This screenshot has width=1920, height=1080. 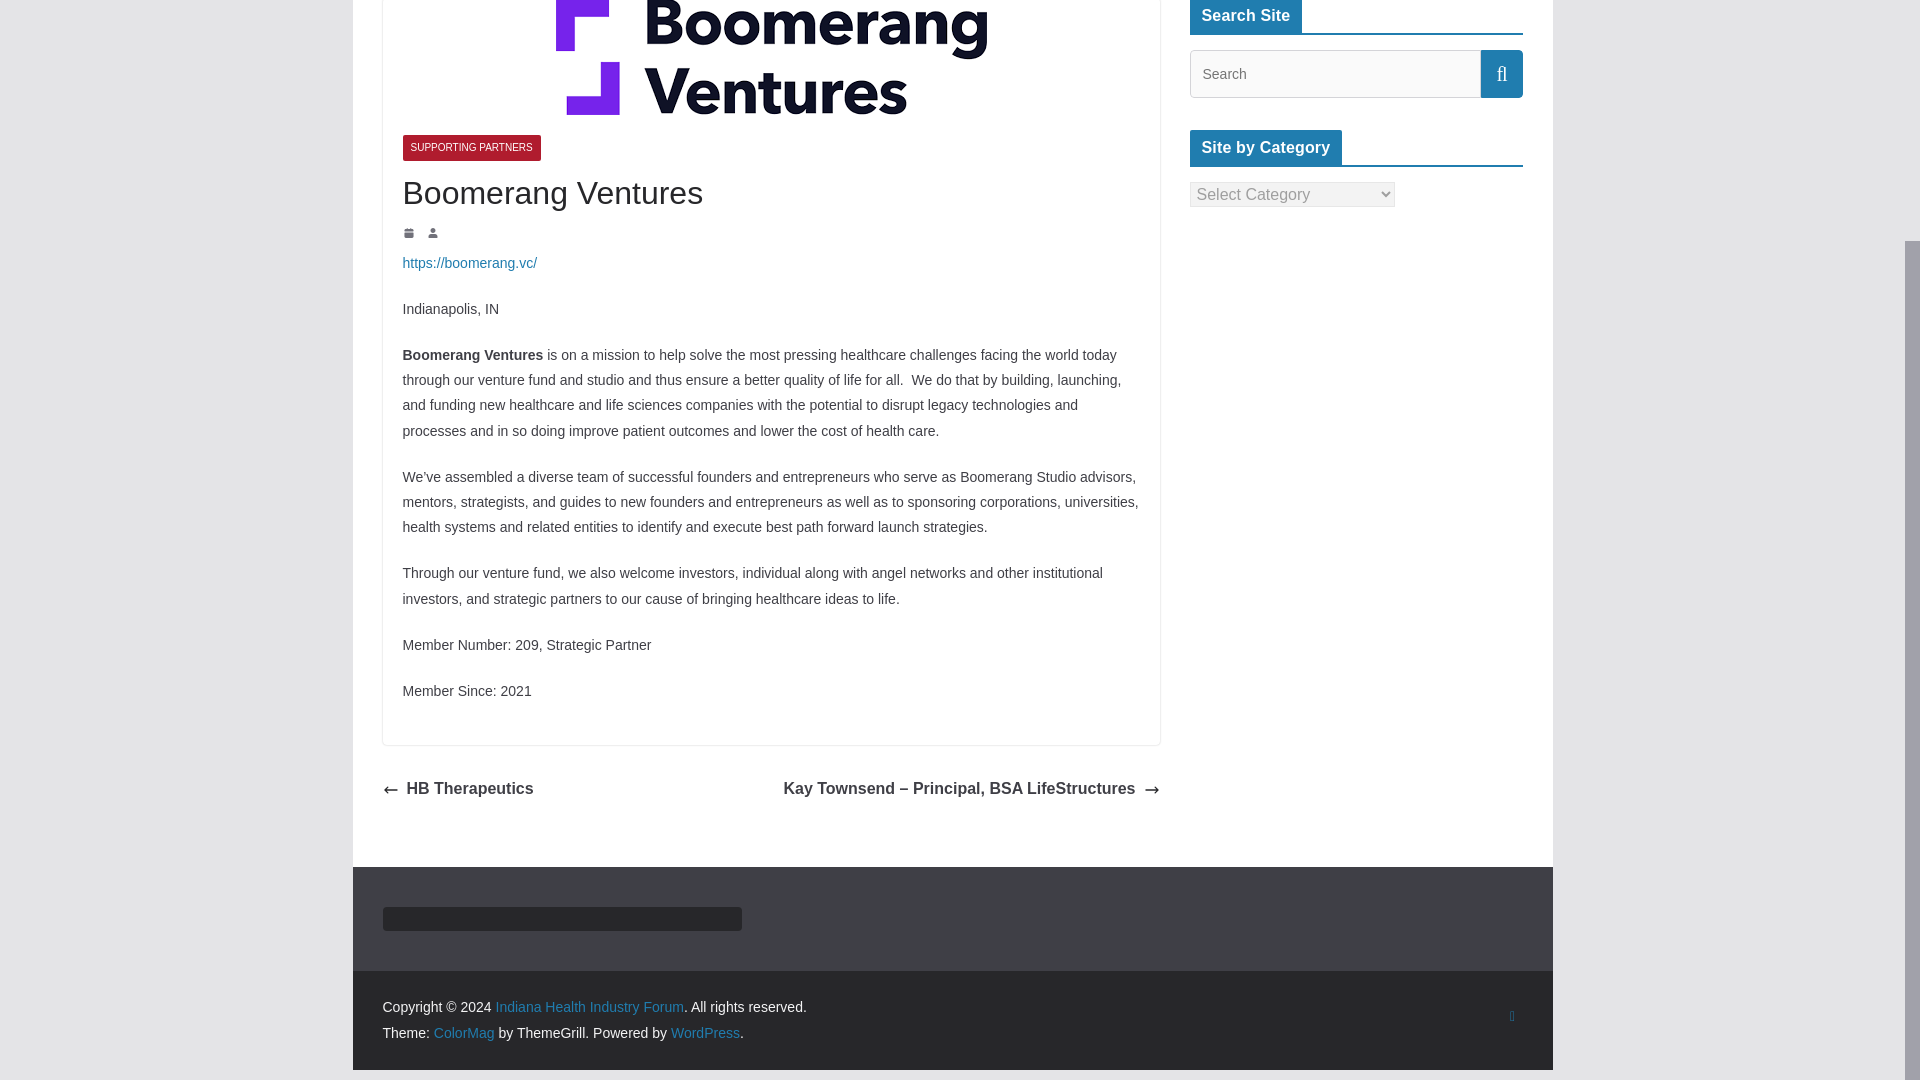 I want to click on WordPress, so click(x=704, y=1032).